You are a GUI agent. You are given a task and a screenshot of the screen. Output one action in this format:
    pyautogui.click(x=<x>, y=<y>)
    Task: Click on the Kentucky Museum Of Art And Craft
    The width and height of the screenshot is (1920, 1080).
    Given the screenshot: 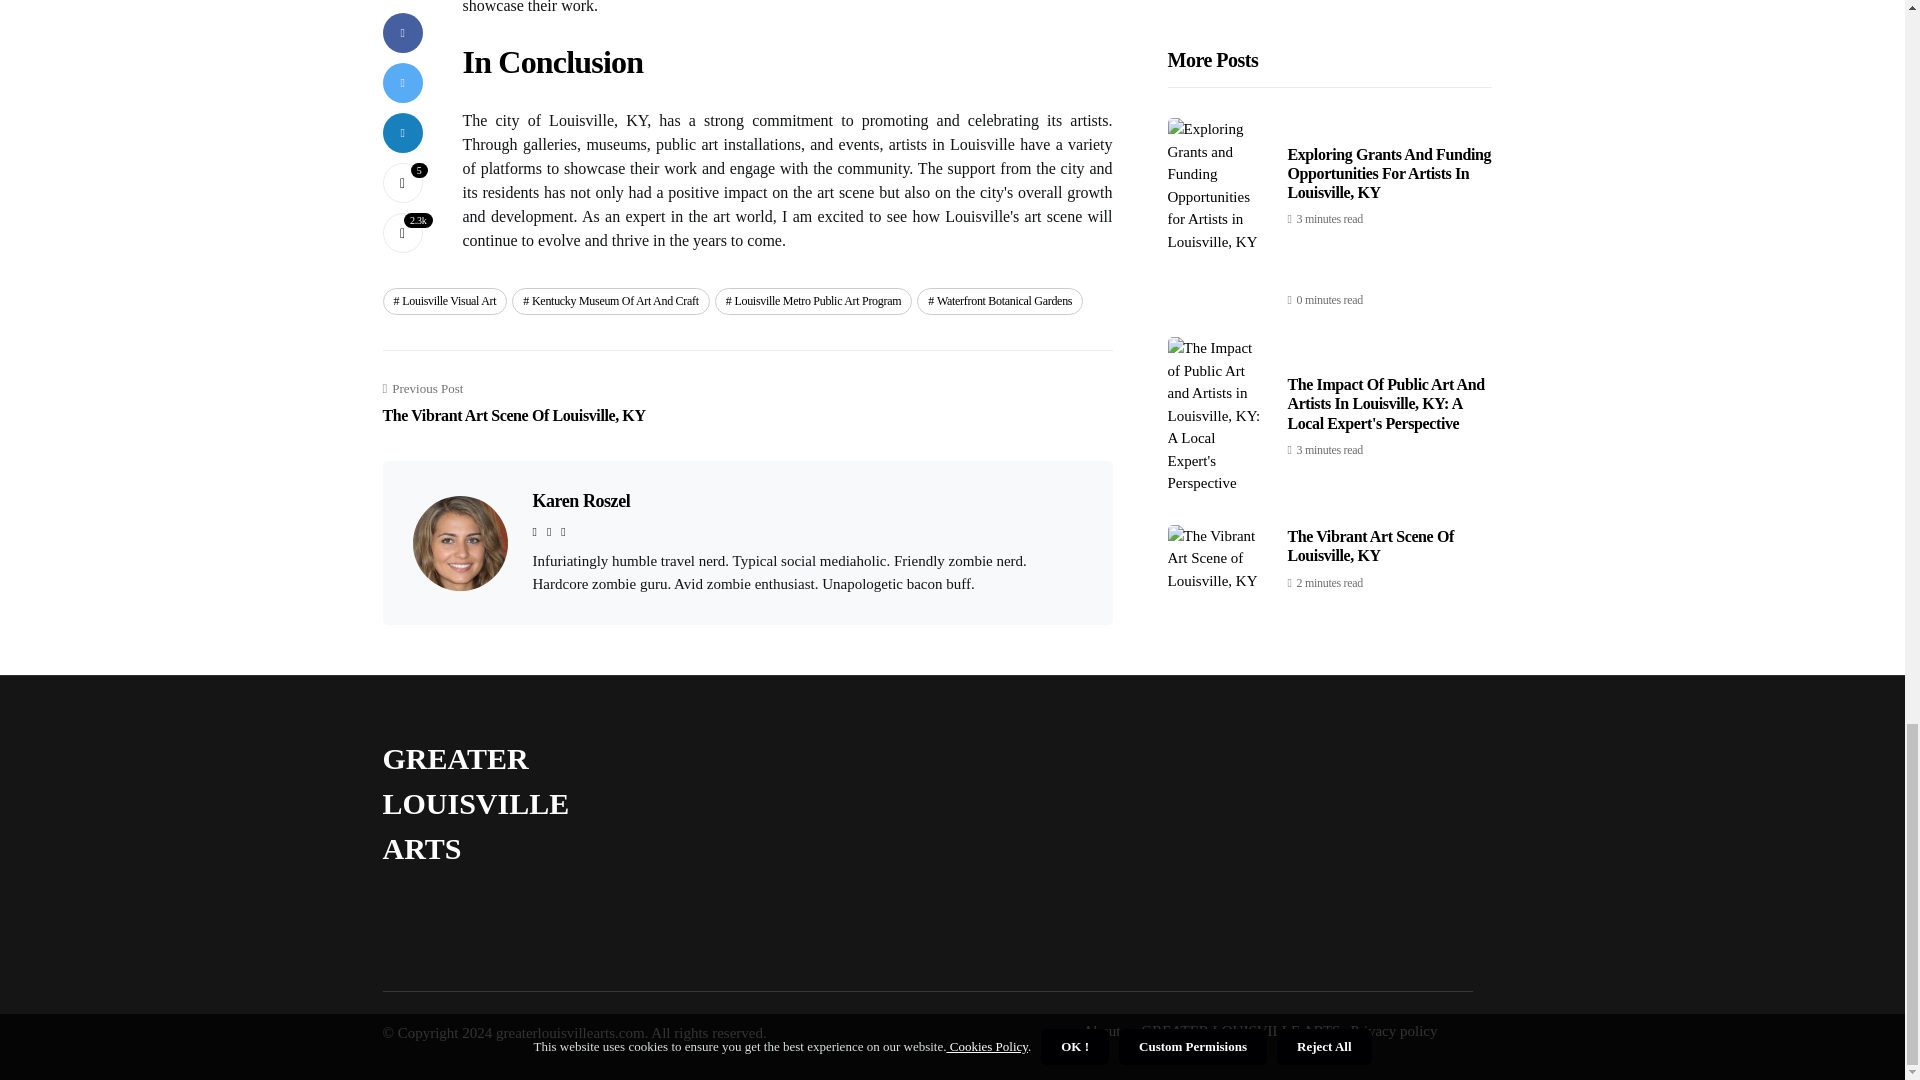 What is the action you would take?
    pyautogui.click(x=814, y=301)
    